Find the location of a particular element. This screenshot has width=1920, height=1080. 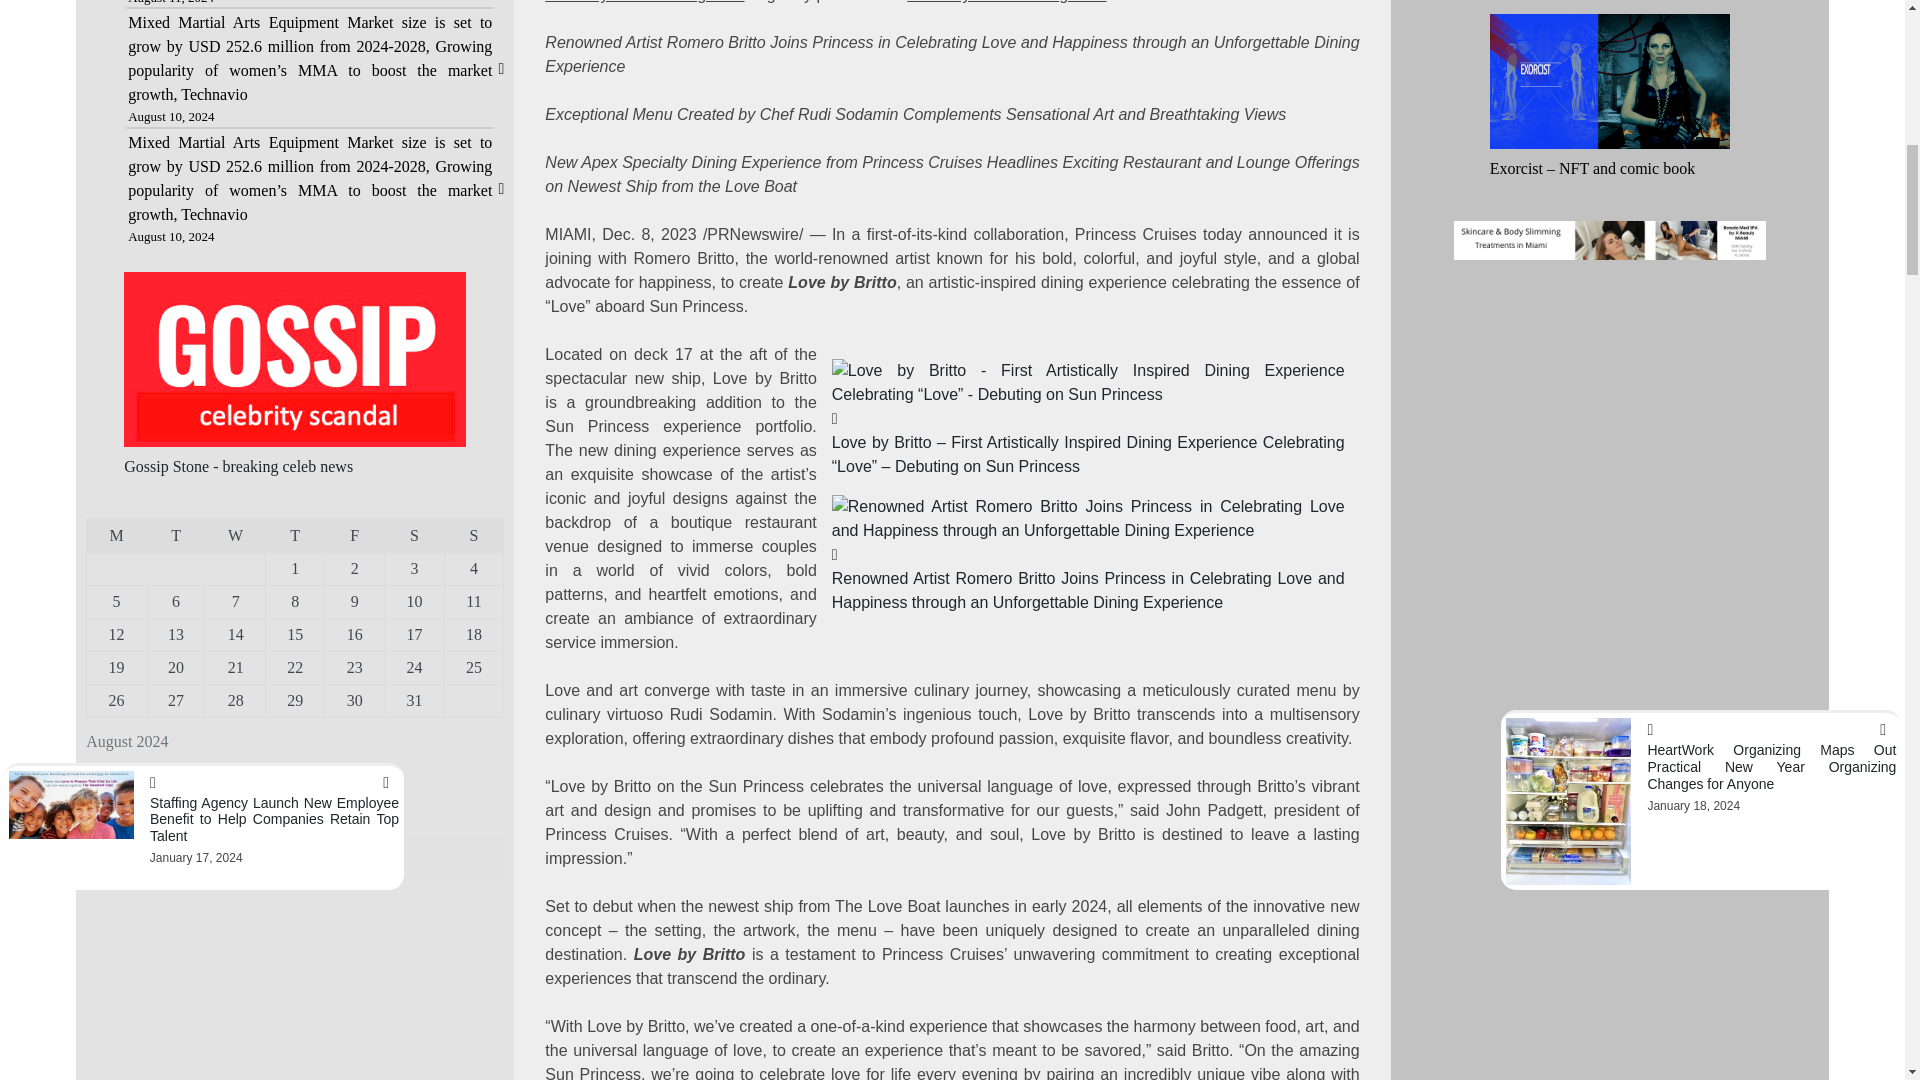

10 is located at coordinates (414, 601).